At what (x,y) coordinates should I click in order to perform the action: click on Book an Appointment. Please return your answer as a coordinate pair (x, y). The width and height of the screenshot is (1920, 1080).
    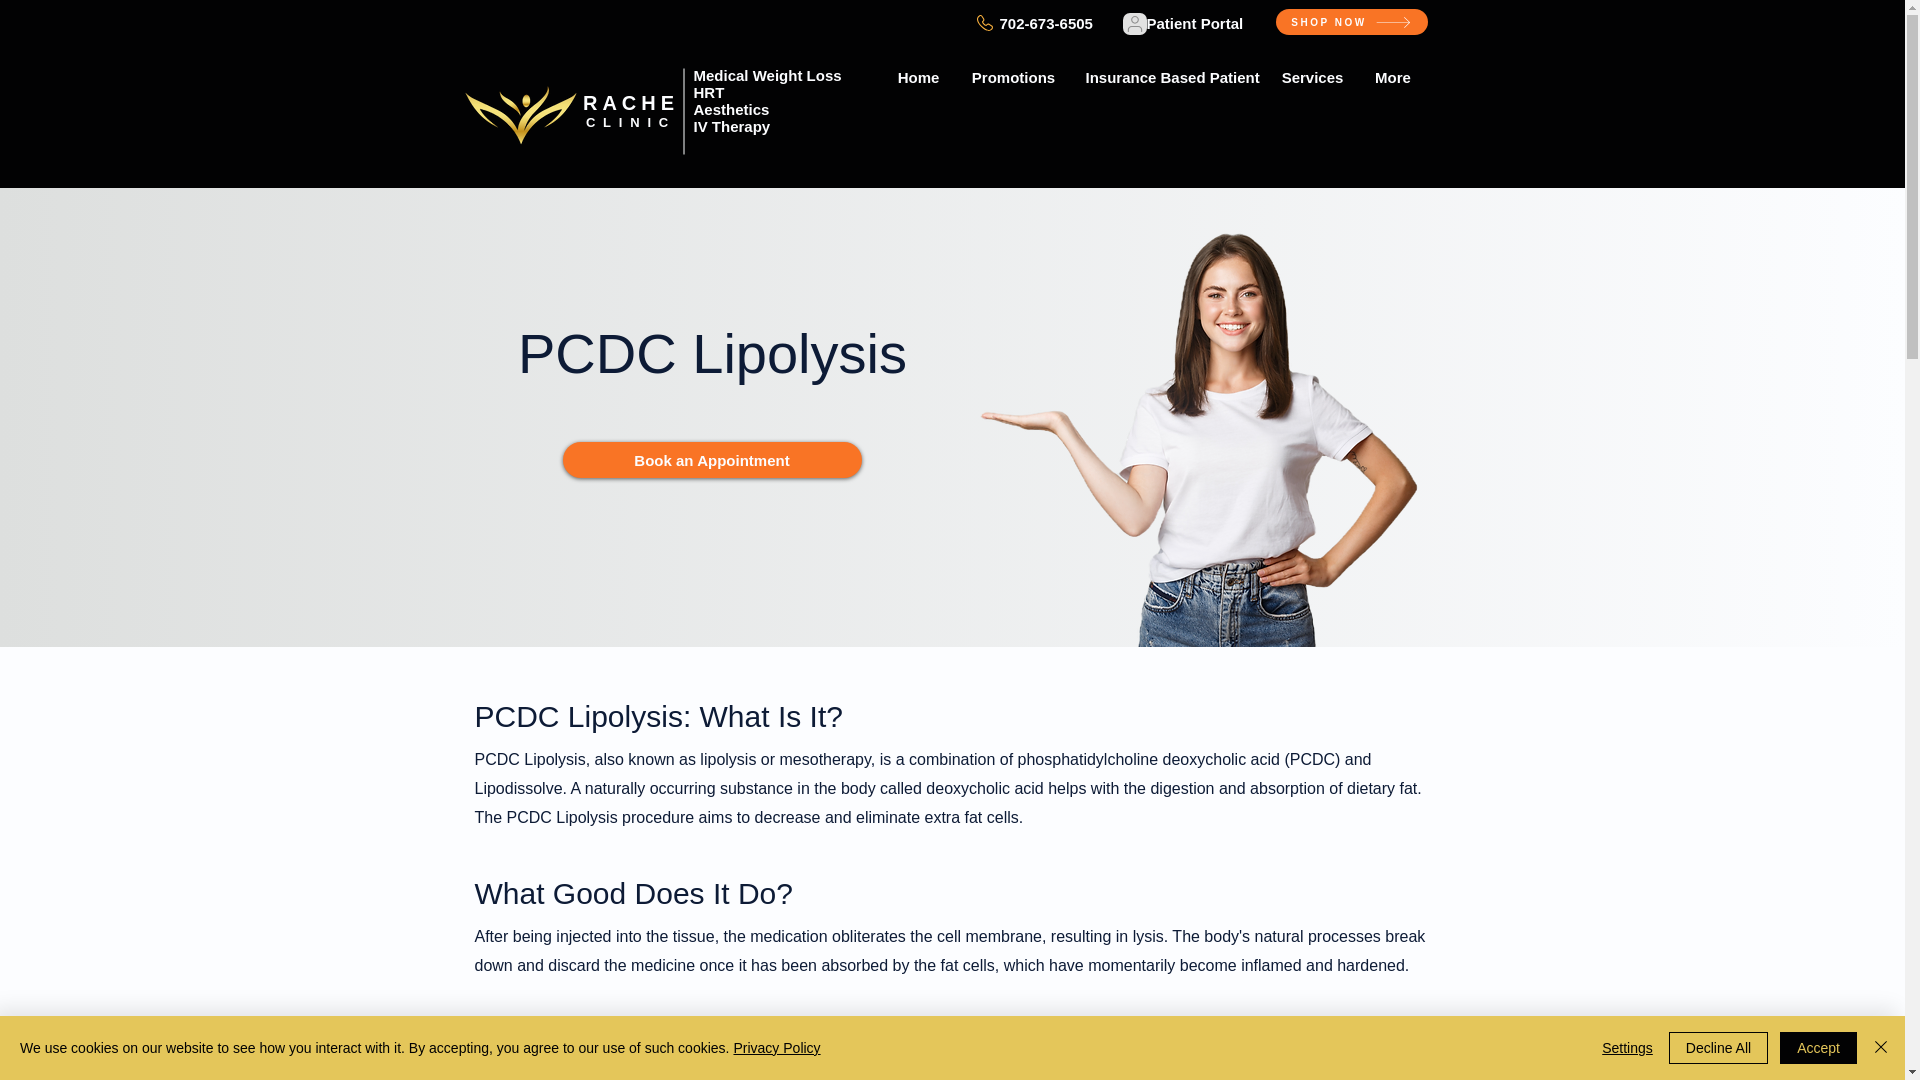
    Looking at the image, I should click on (711, 460).